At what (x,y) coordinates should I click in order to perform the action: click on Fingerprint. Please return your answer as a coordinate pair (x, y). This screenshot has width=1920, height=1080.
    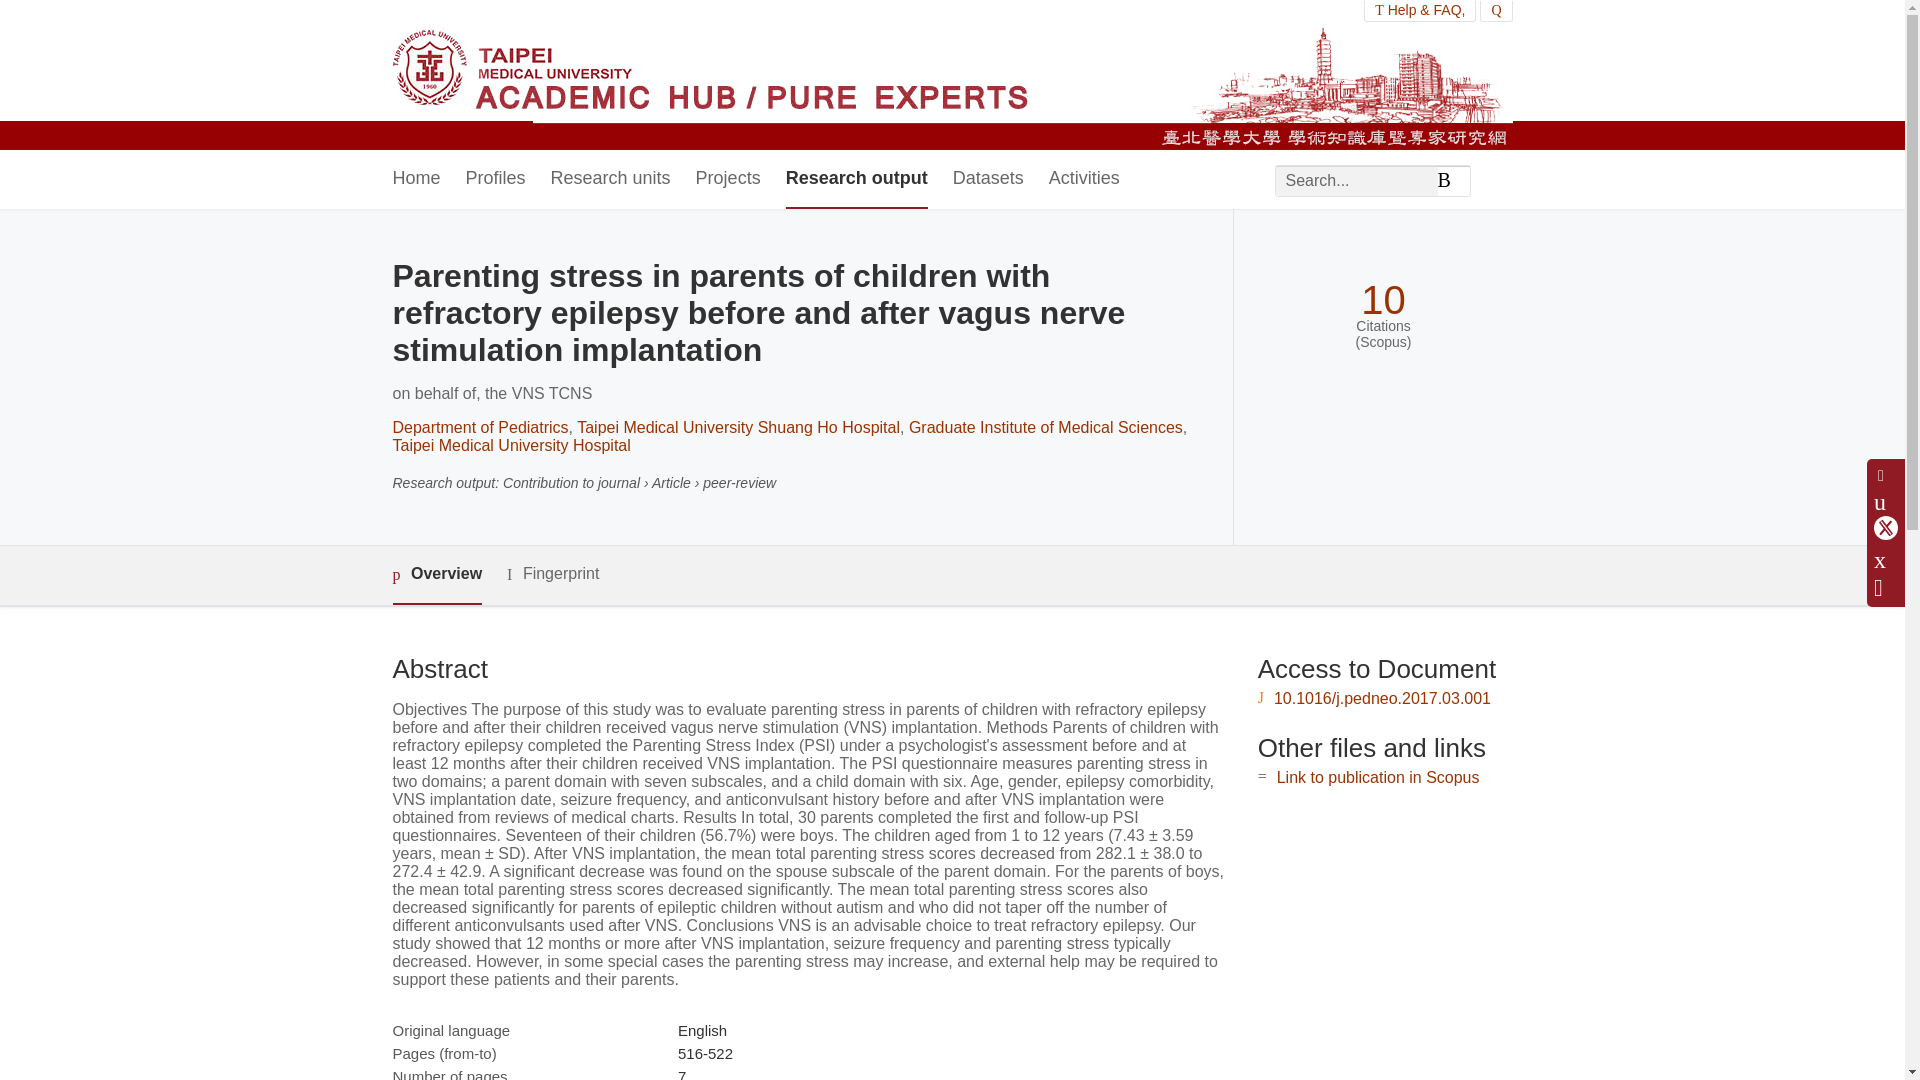
    Looking at the image, I should click on (552, 574).